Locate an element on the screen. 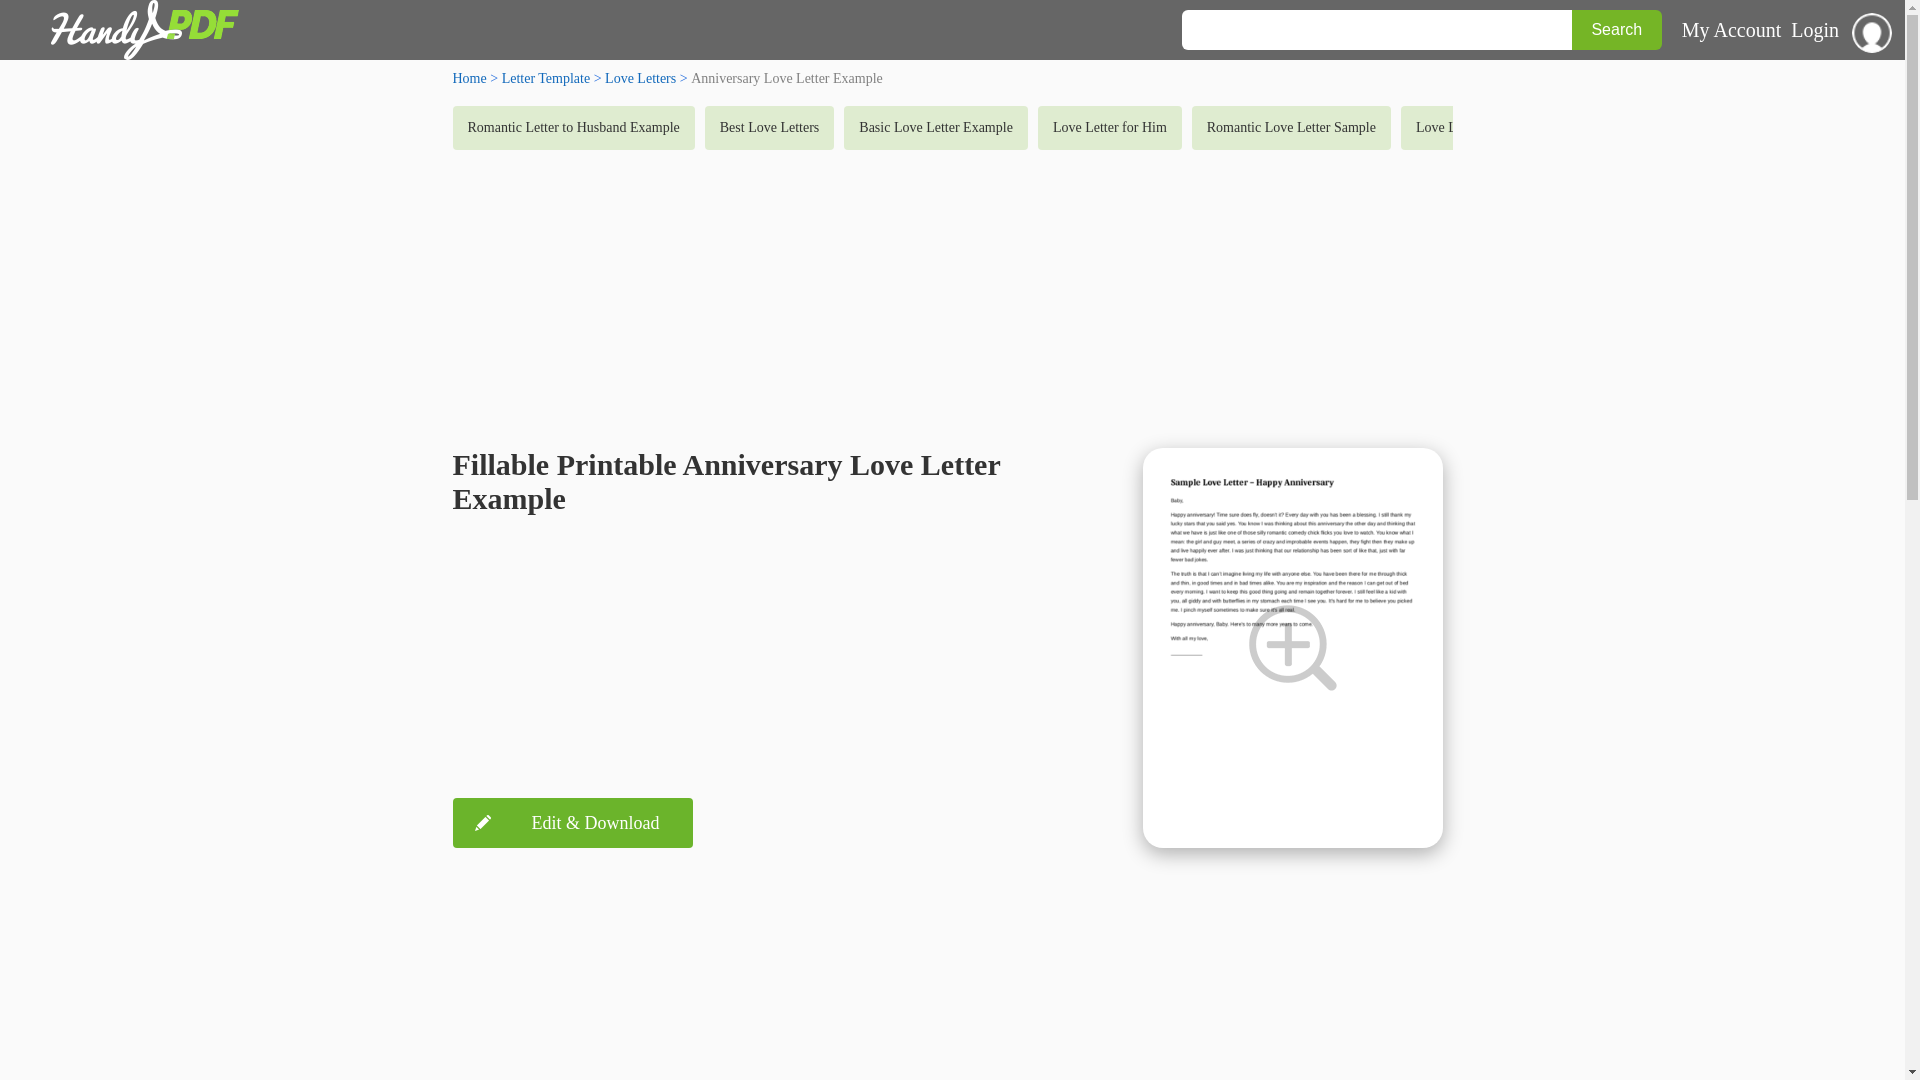 The image size is (1920, 1080). Love Letter for Him is located at coordinates (1110, 128).